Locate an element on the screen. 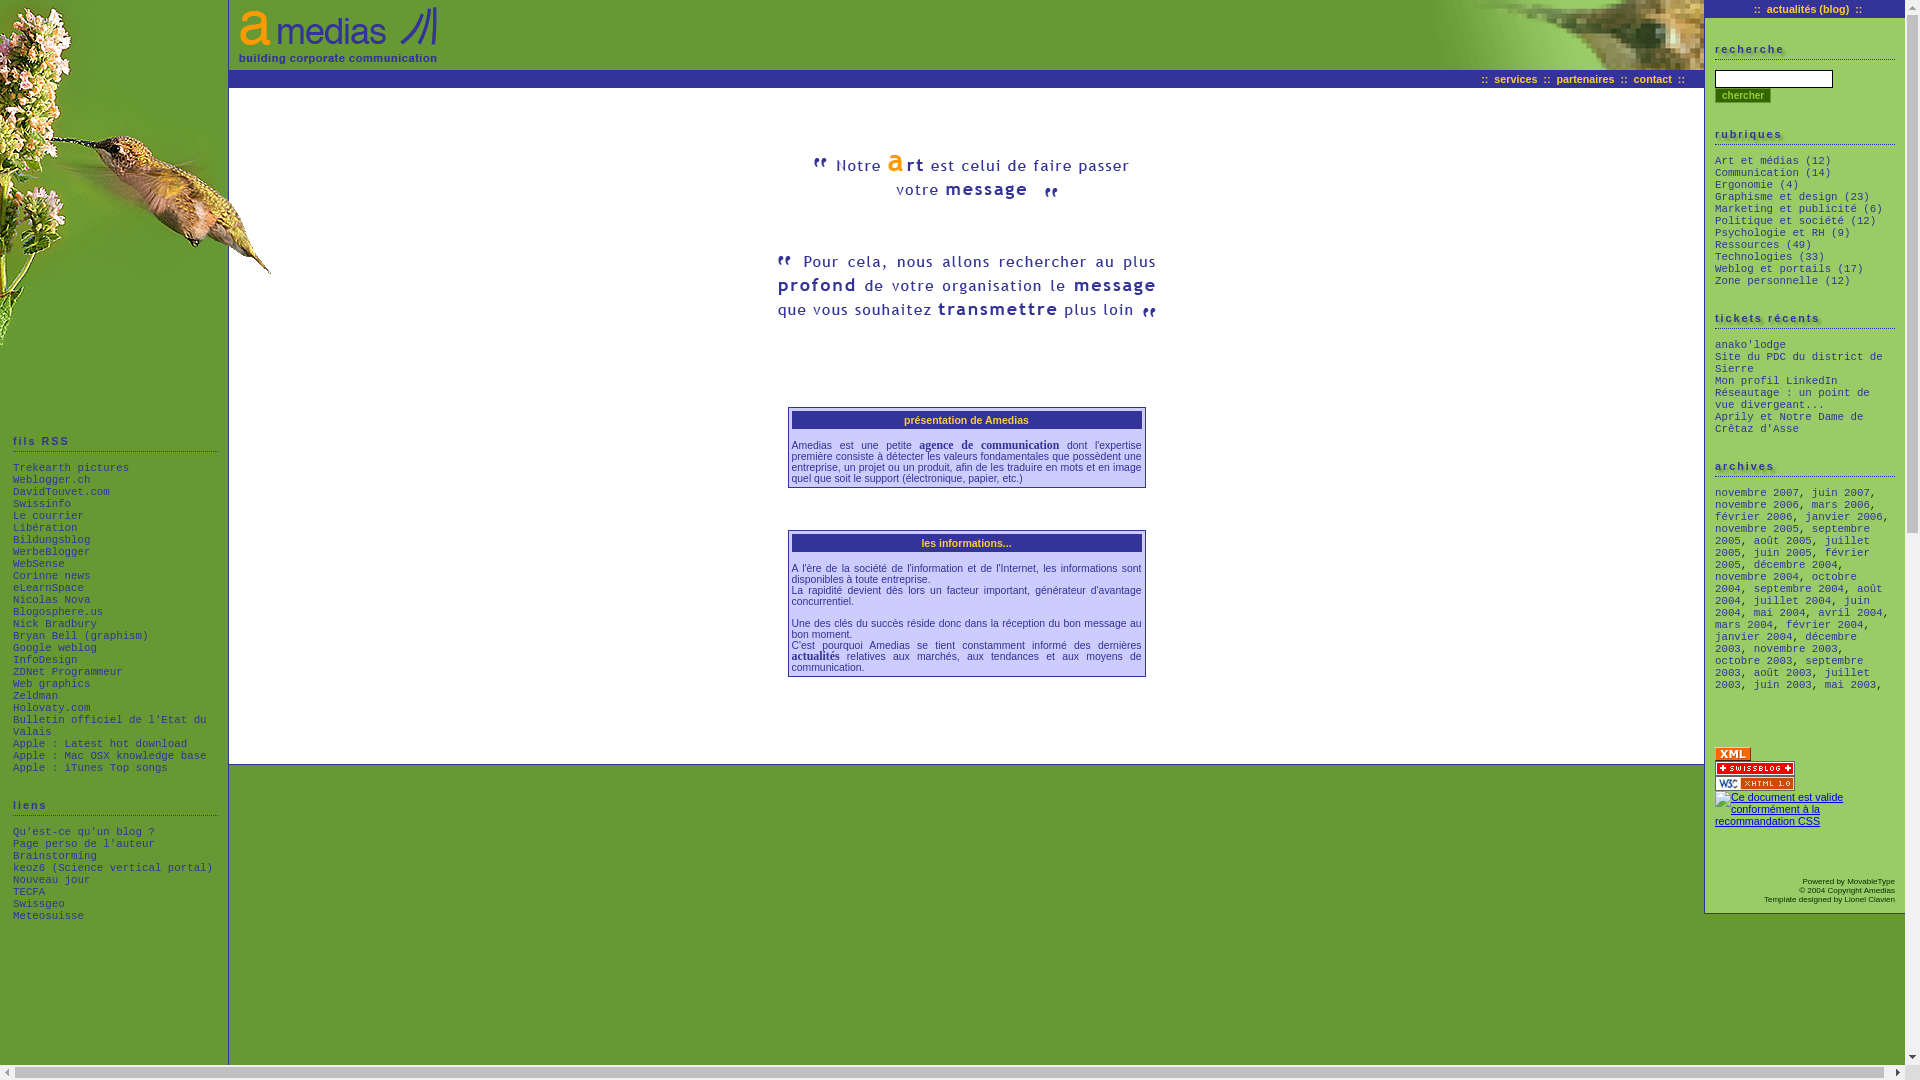 Image resolution: width=1920 pixels, height=1080 pixels. janvier 2006 is located at coordinates (1844, 517).